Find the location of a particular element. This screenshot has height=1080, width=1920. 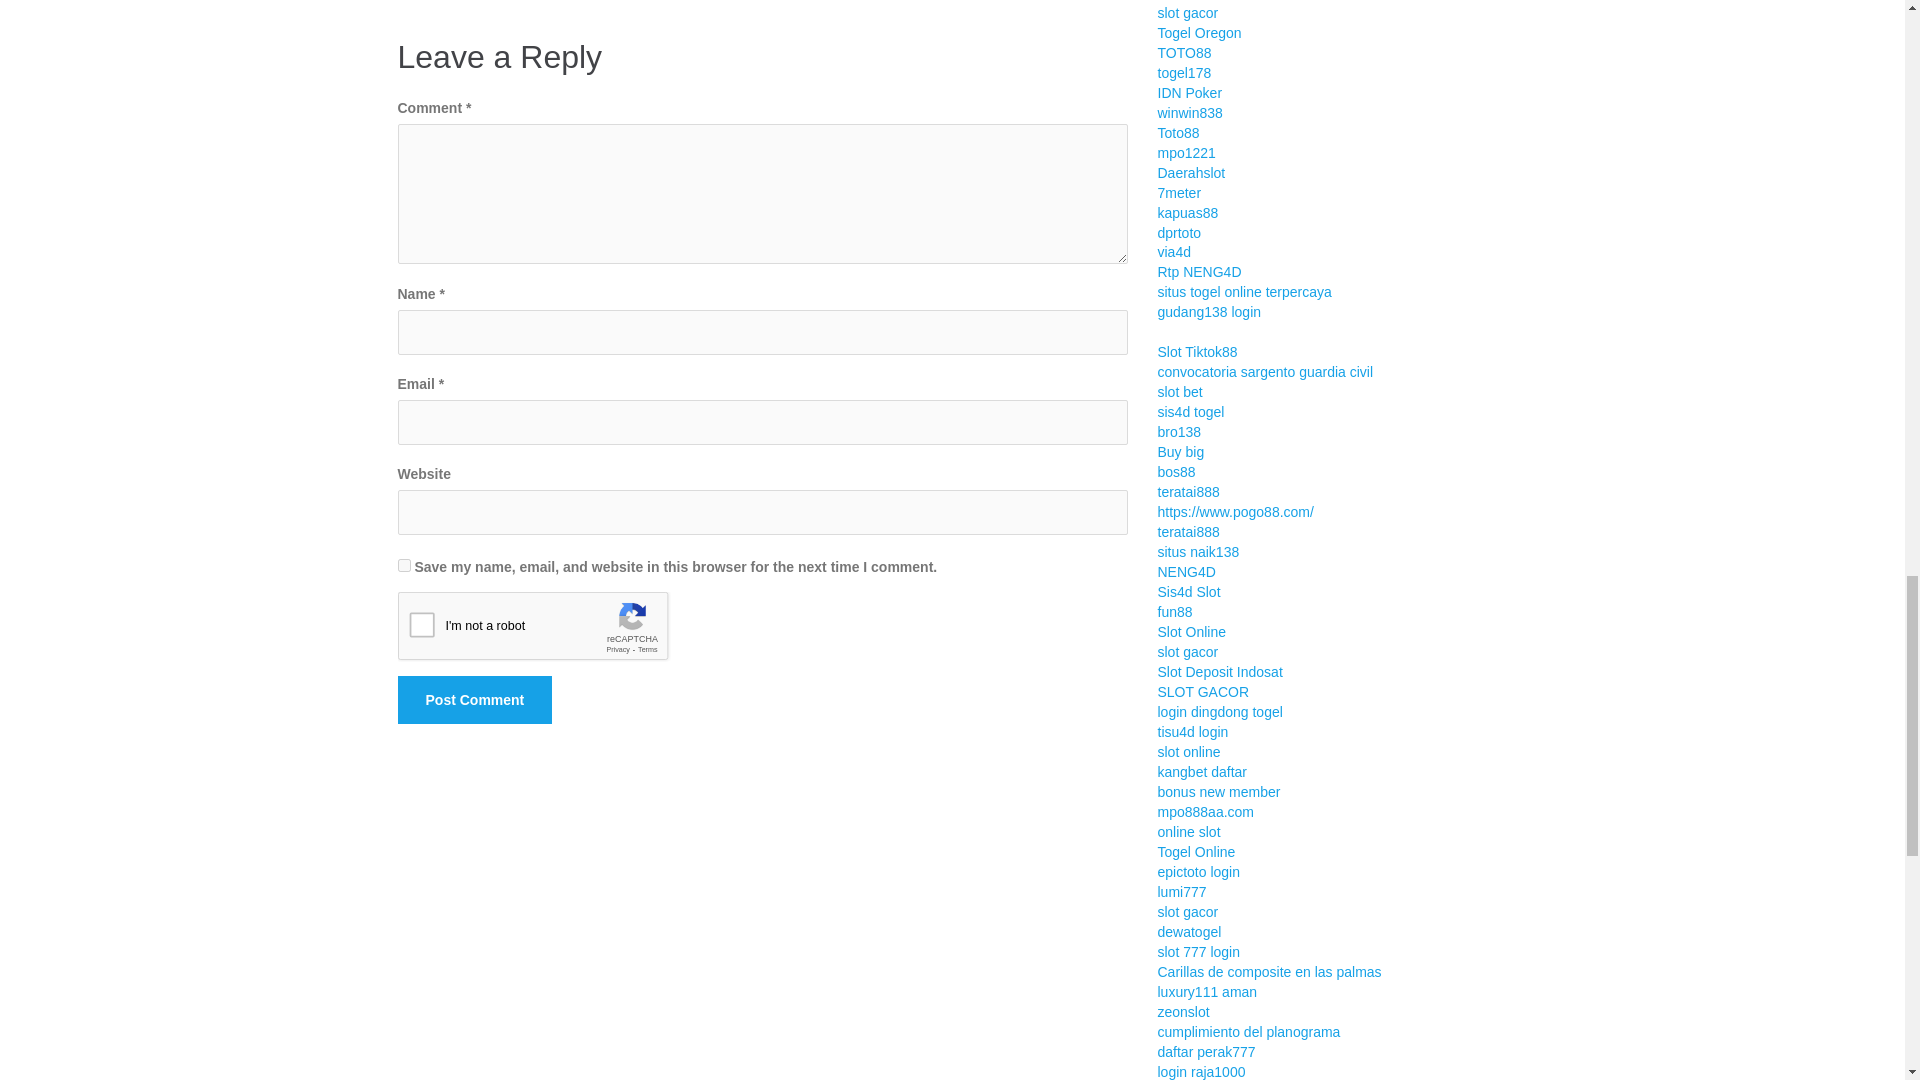

reCAPTCHA is located at coordinates (550, 630).